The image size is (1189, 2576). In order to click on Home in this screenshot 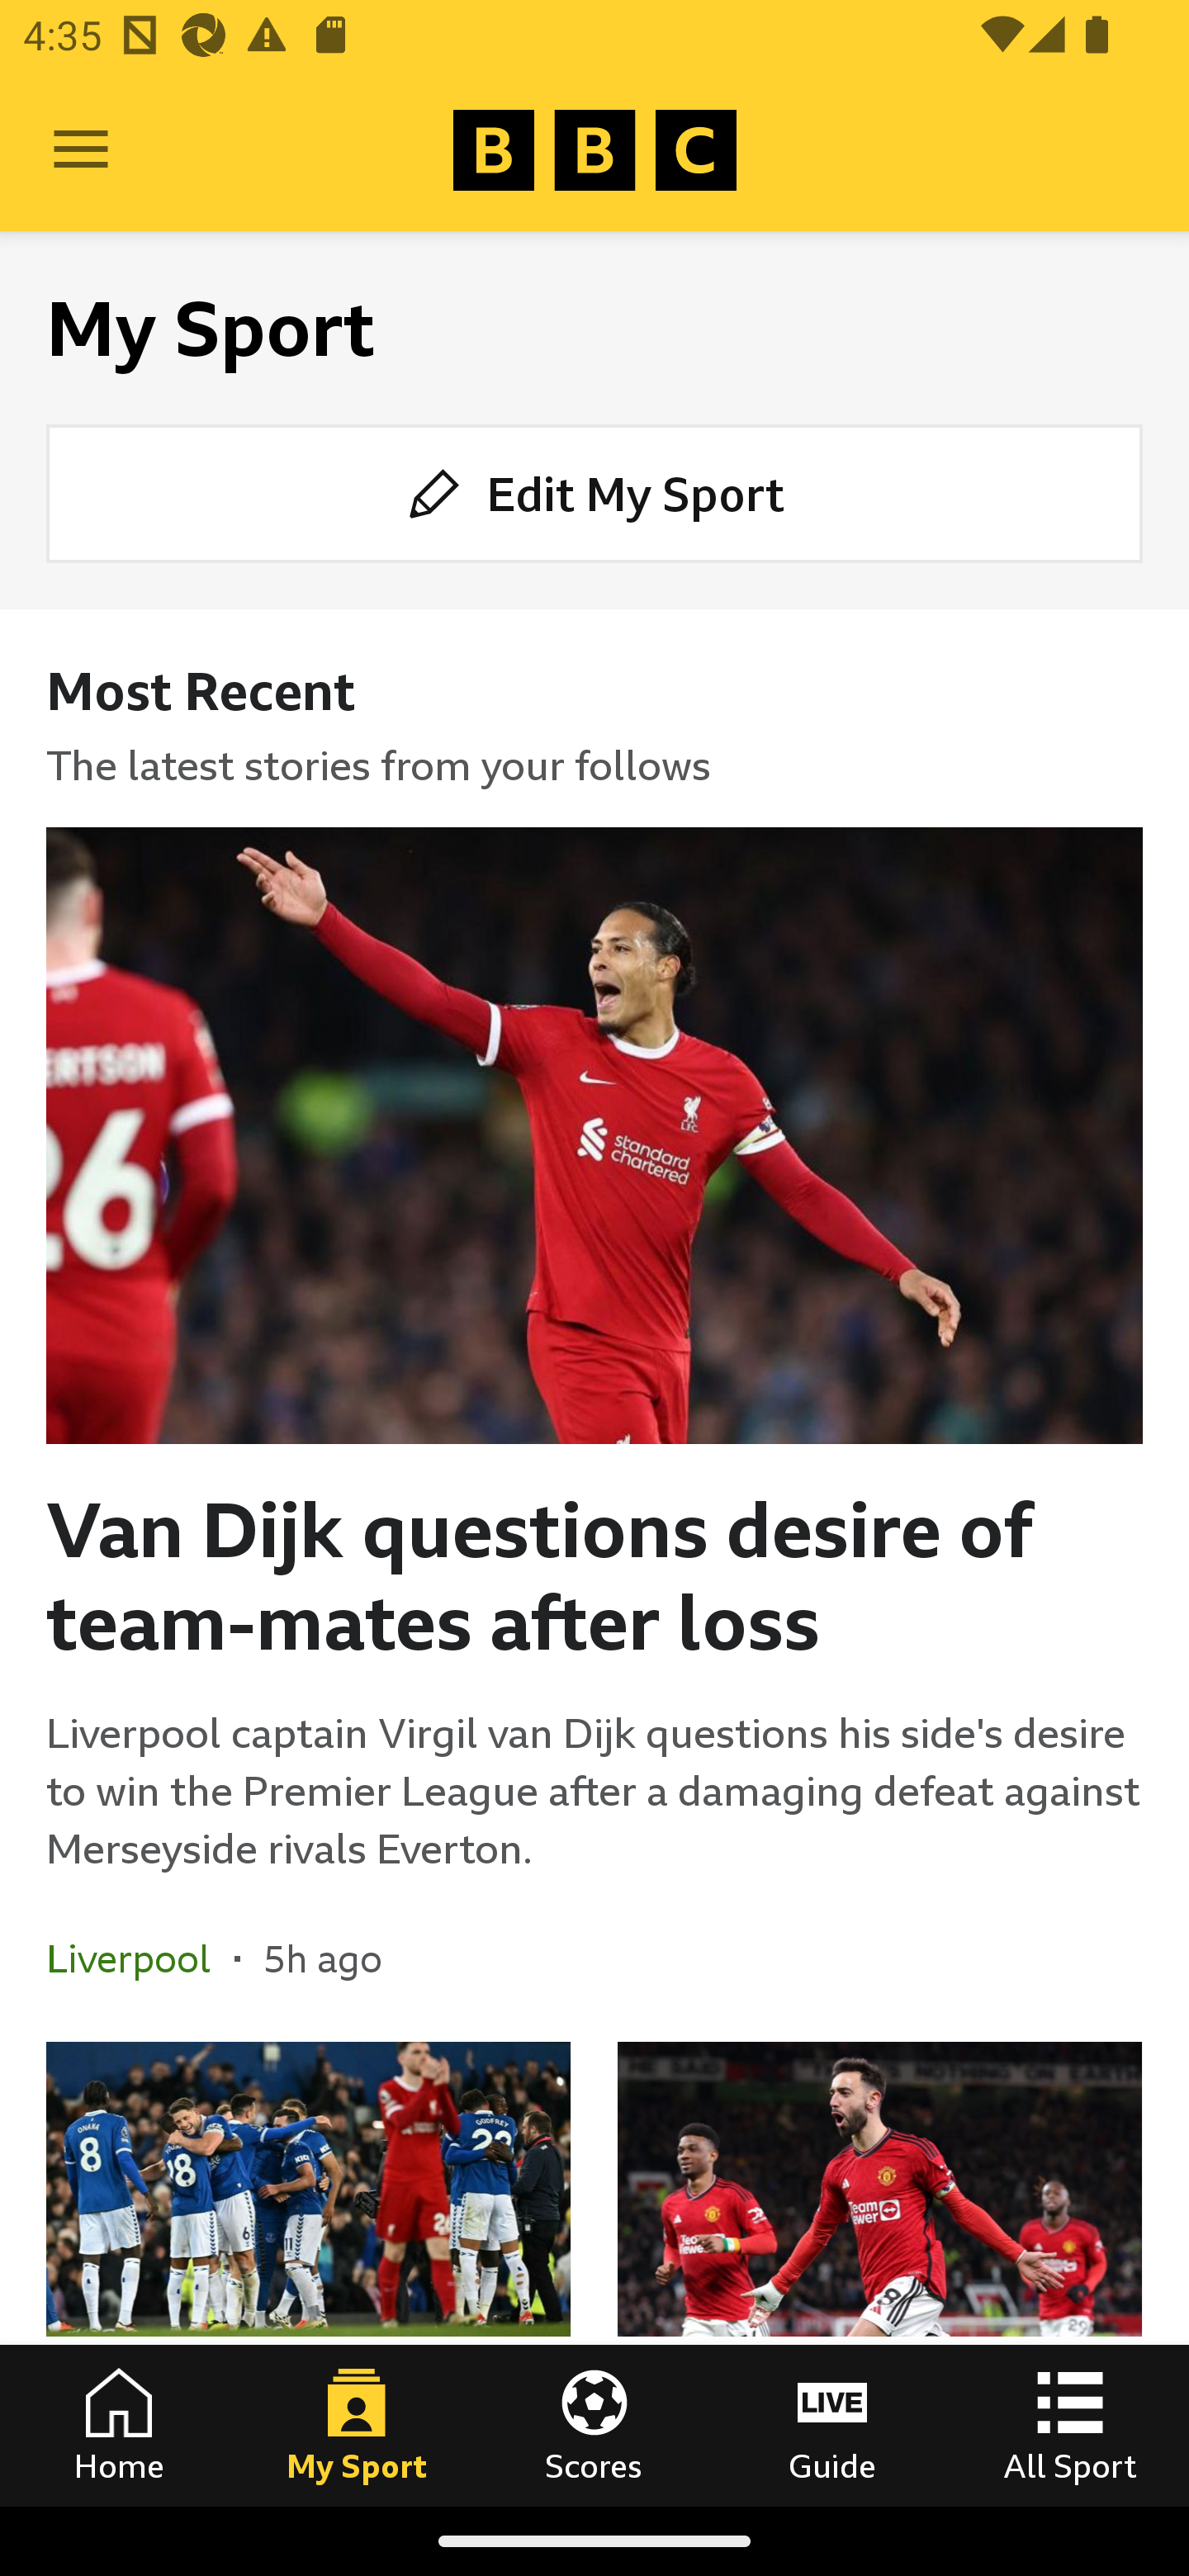, I will do `click(119, 2425)`.